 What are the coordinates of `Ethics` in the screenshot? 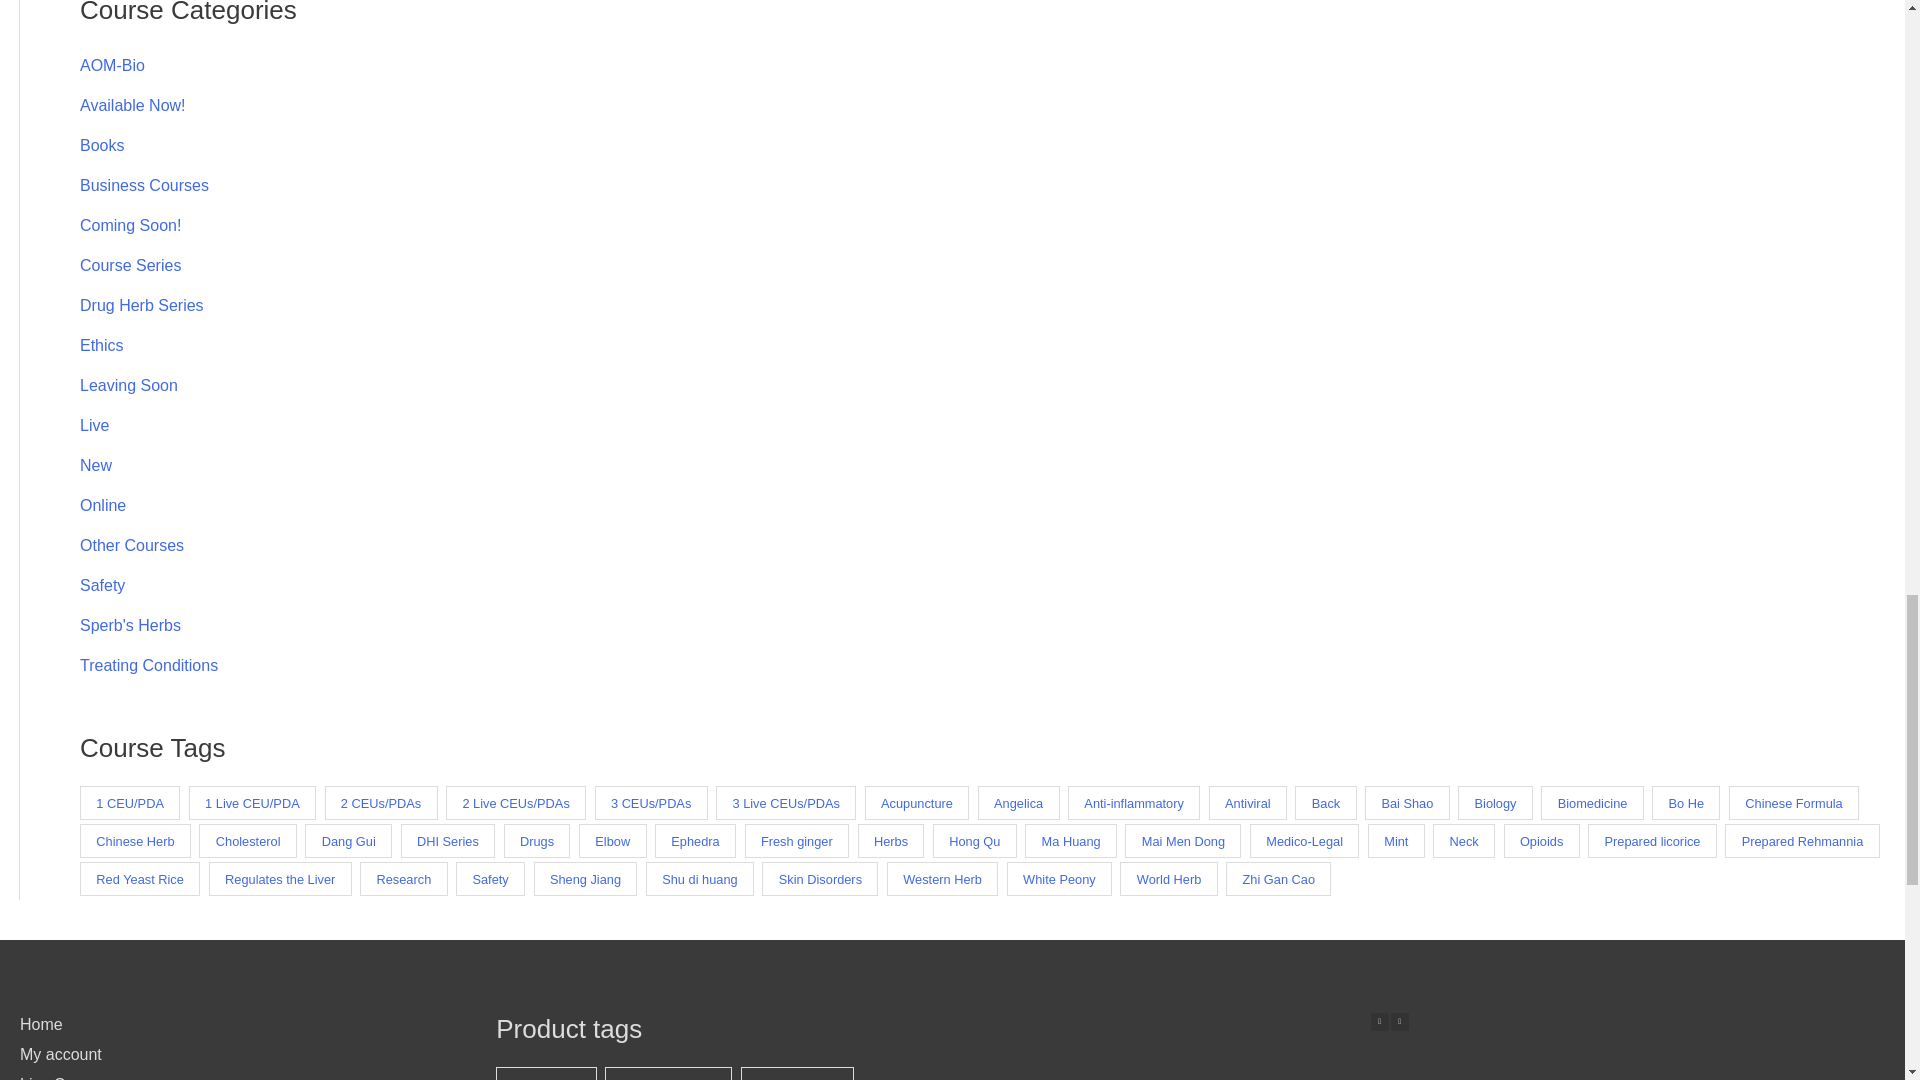 It's located at (102, 345).